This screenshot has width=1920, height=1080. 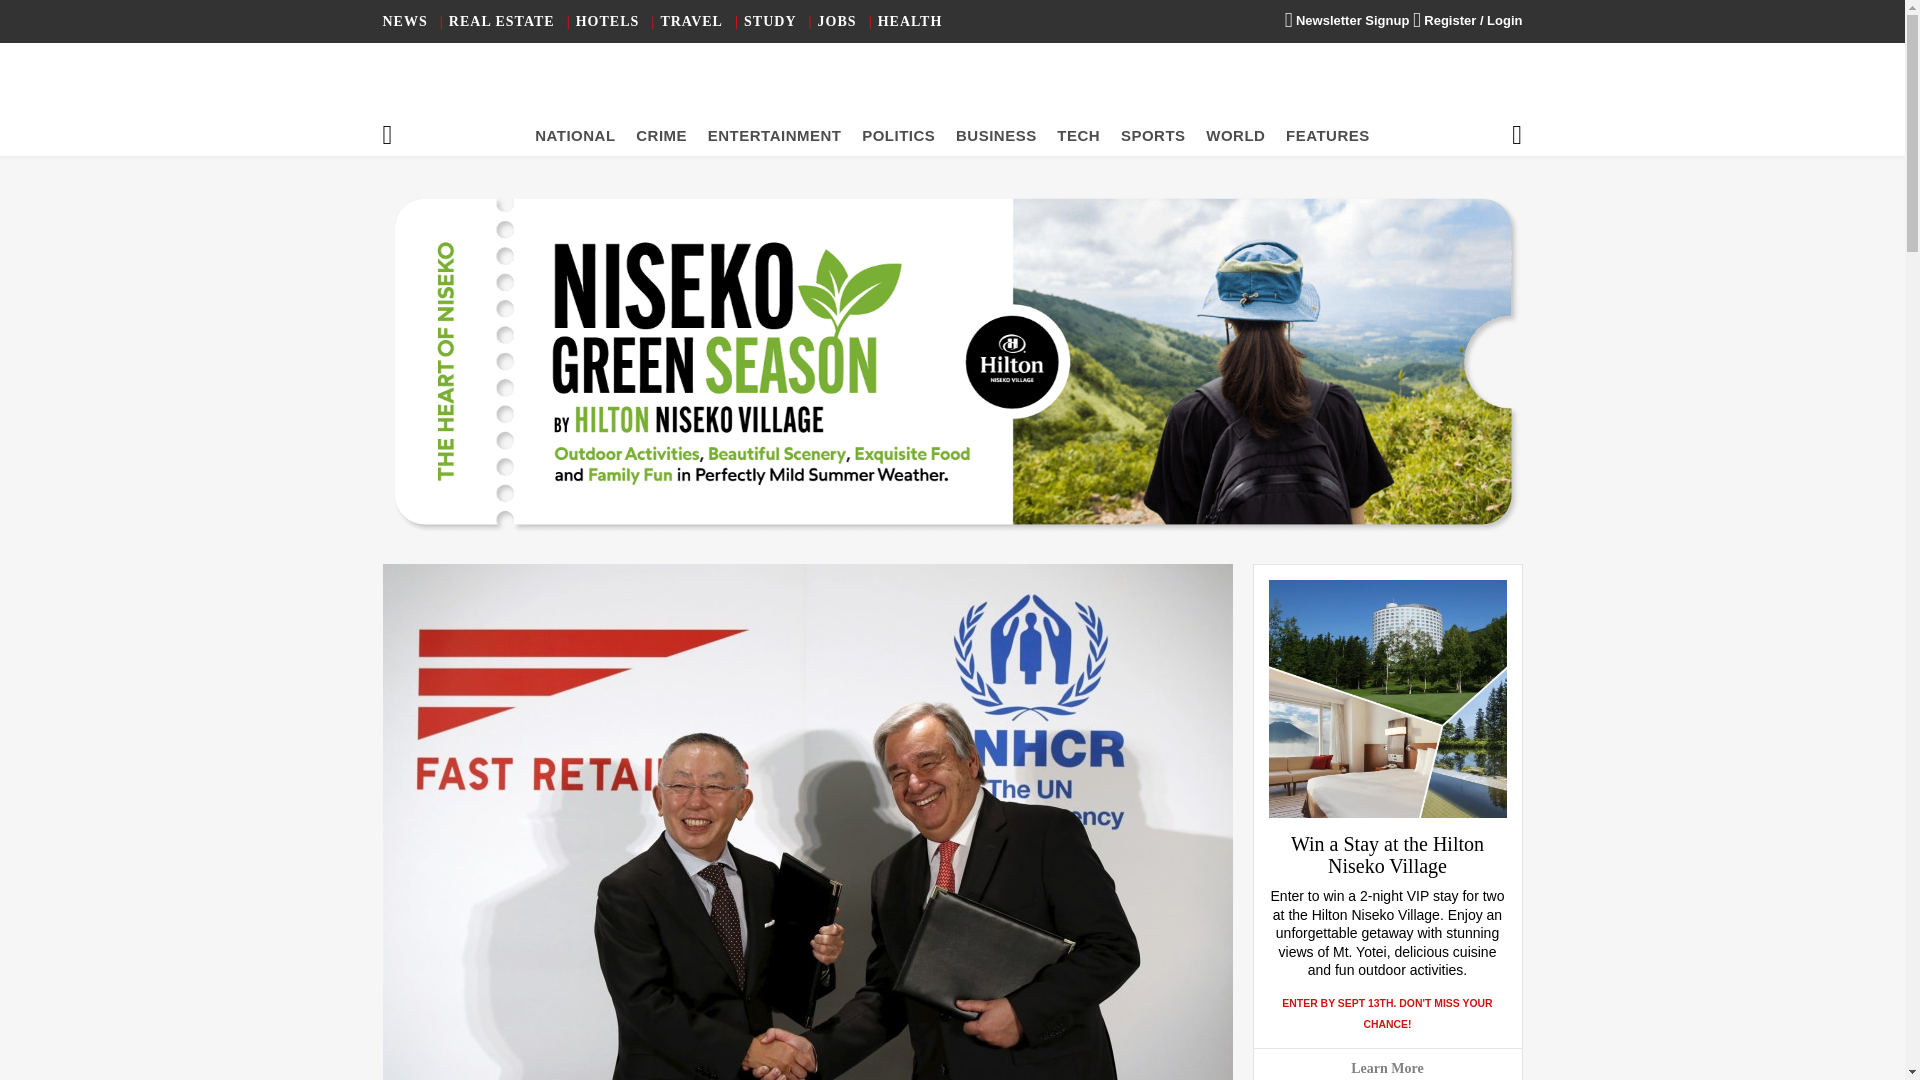 What do you see at coordinates (608, 22) in the screenshot?
I see `HOTELS` at bounding box center [608, 22].